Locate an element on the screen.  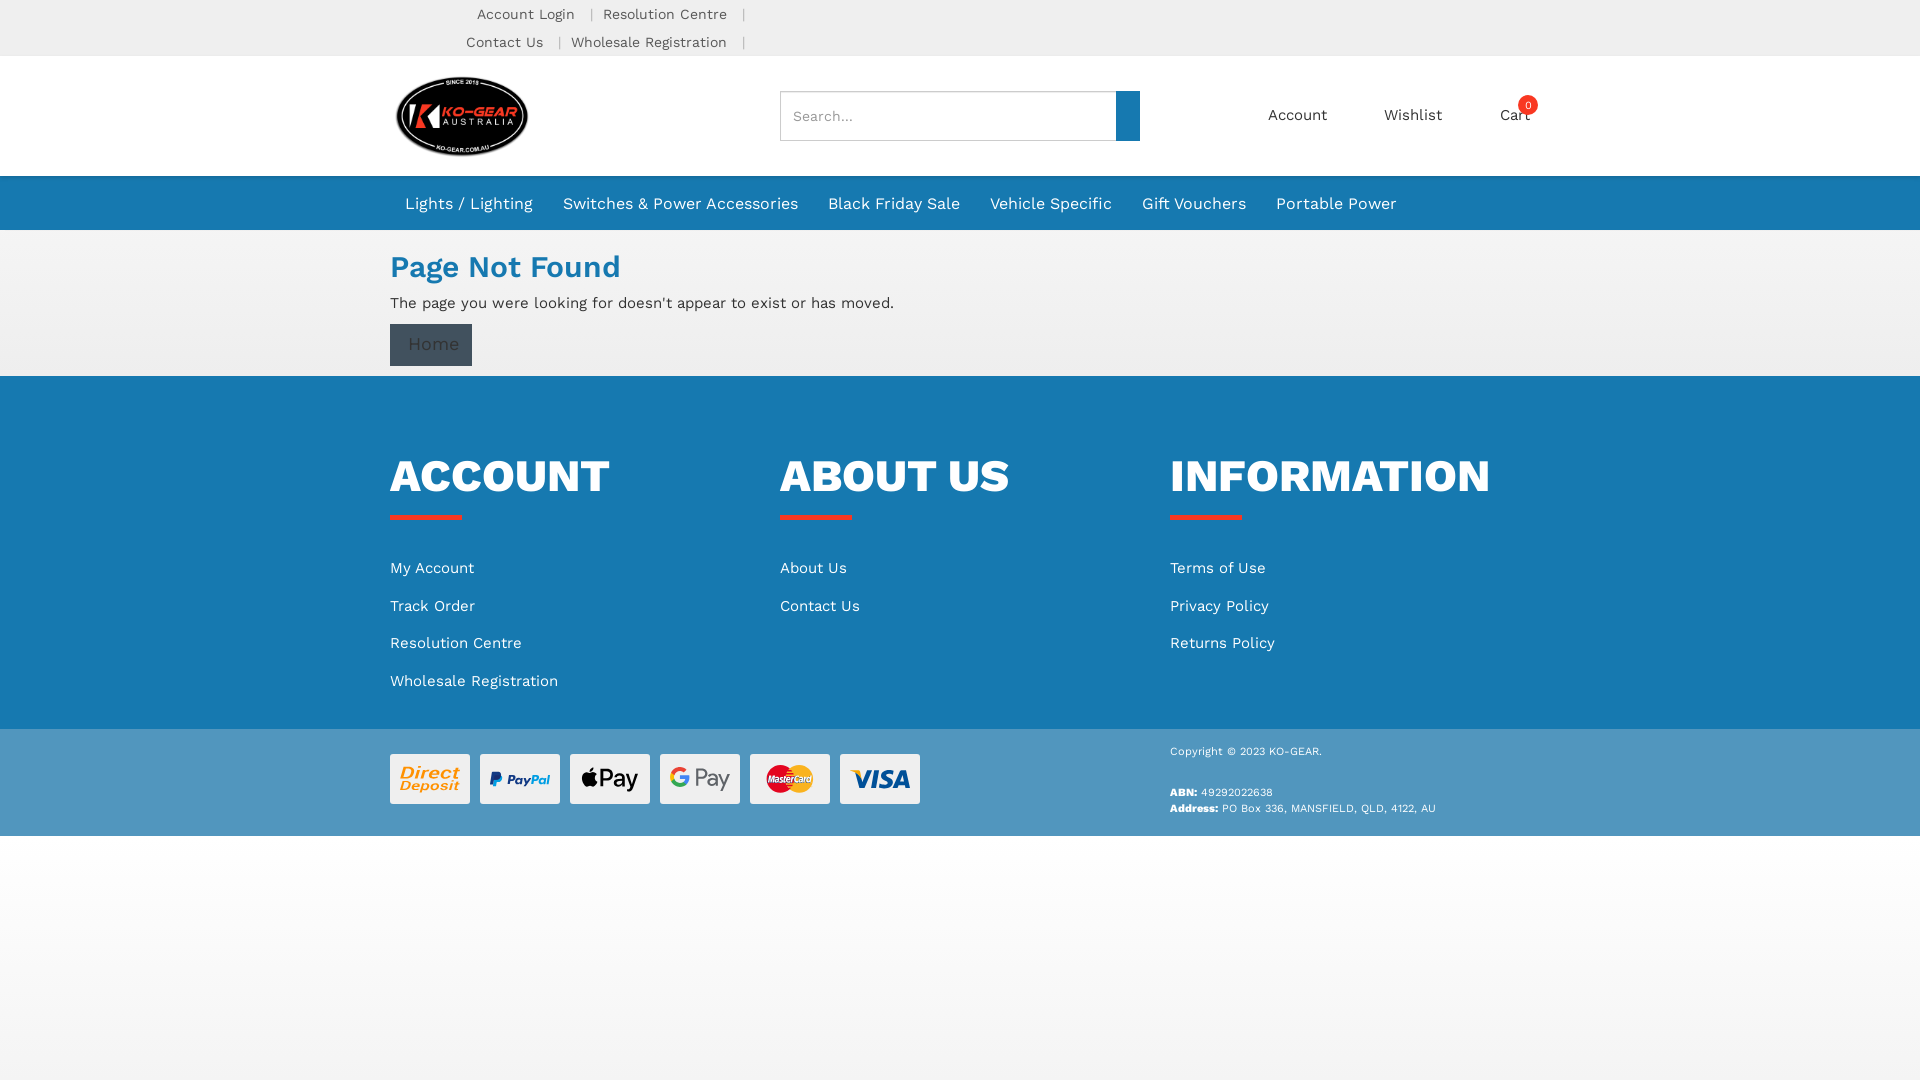
Wishlist is located at coordinates (1413, 116).